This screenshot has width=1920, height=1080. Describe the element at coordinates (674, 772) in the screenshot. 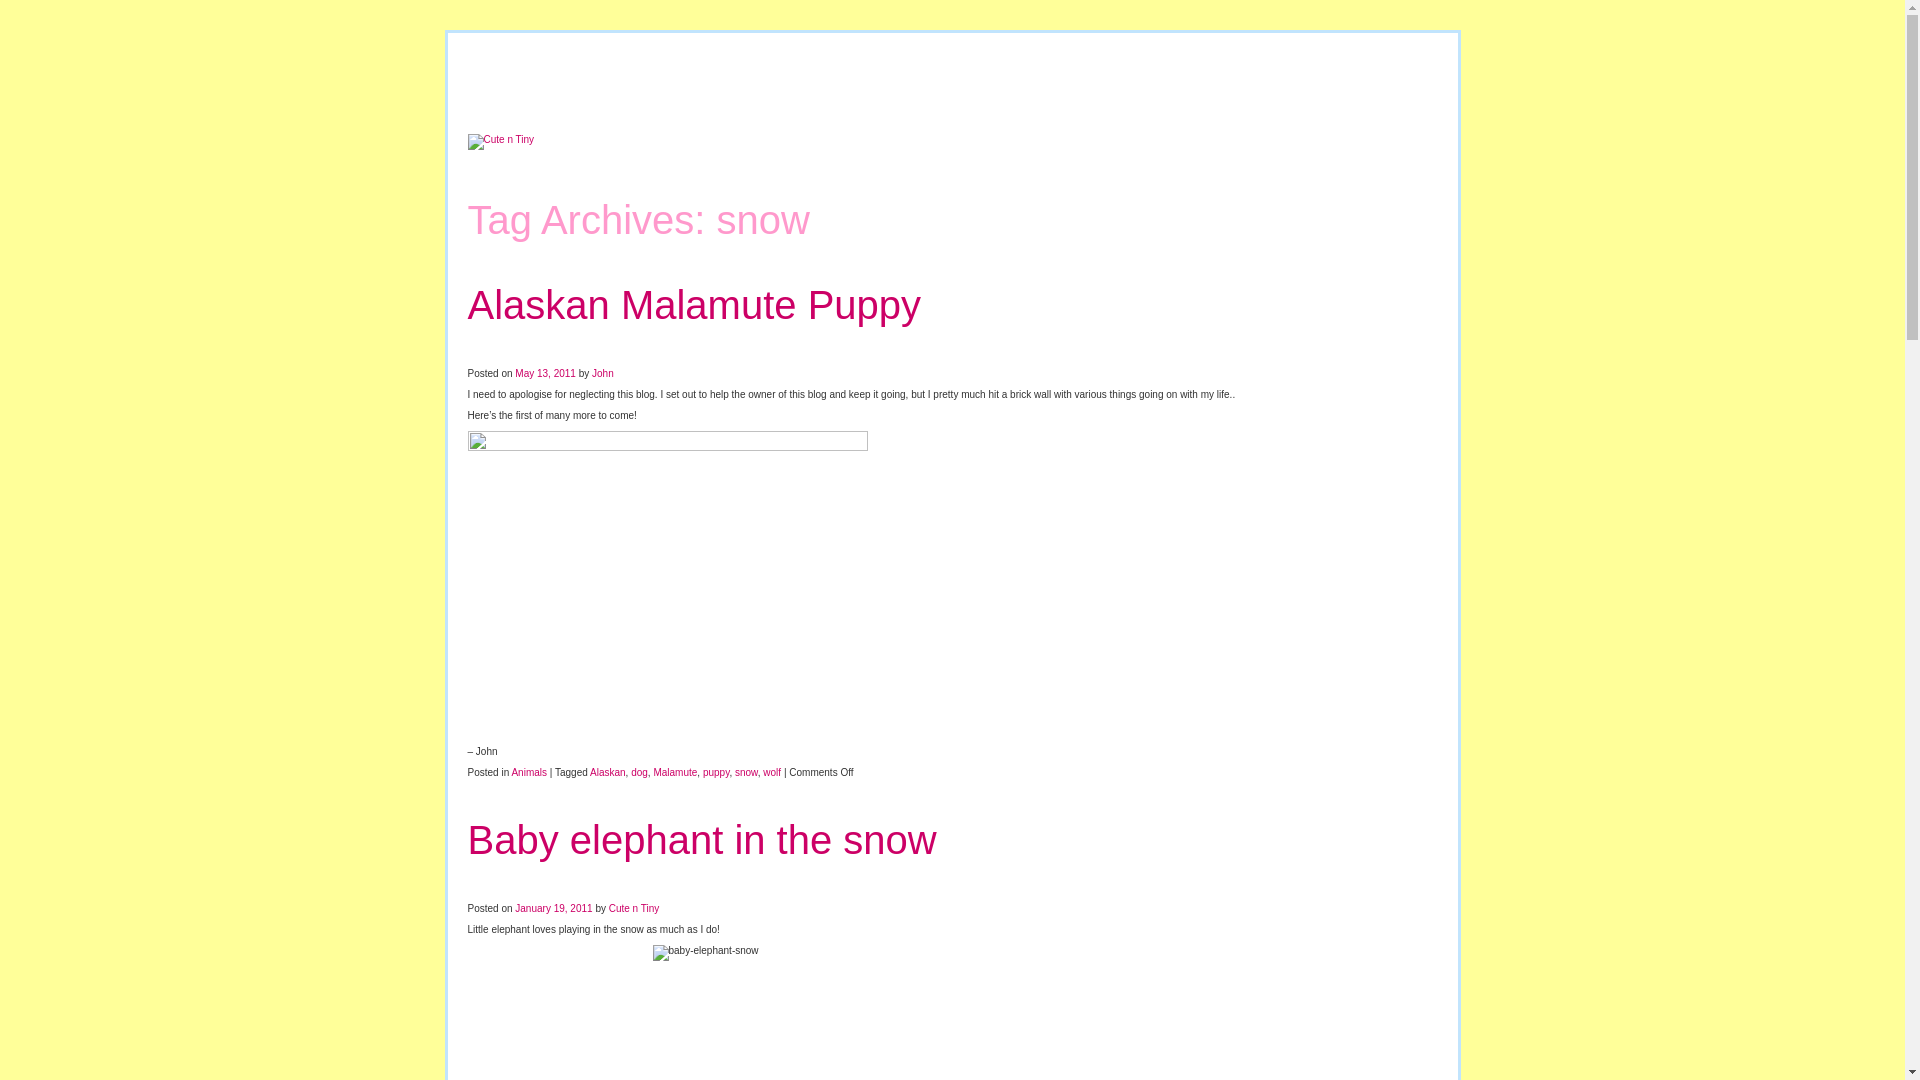

I see `Malamute` at that location.